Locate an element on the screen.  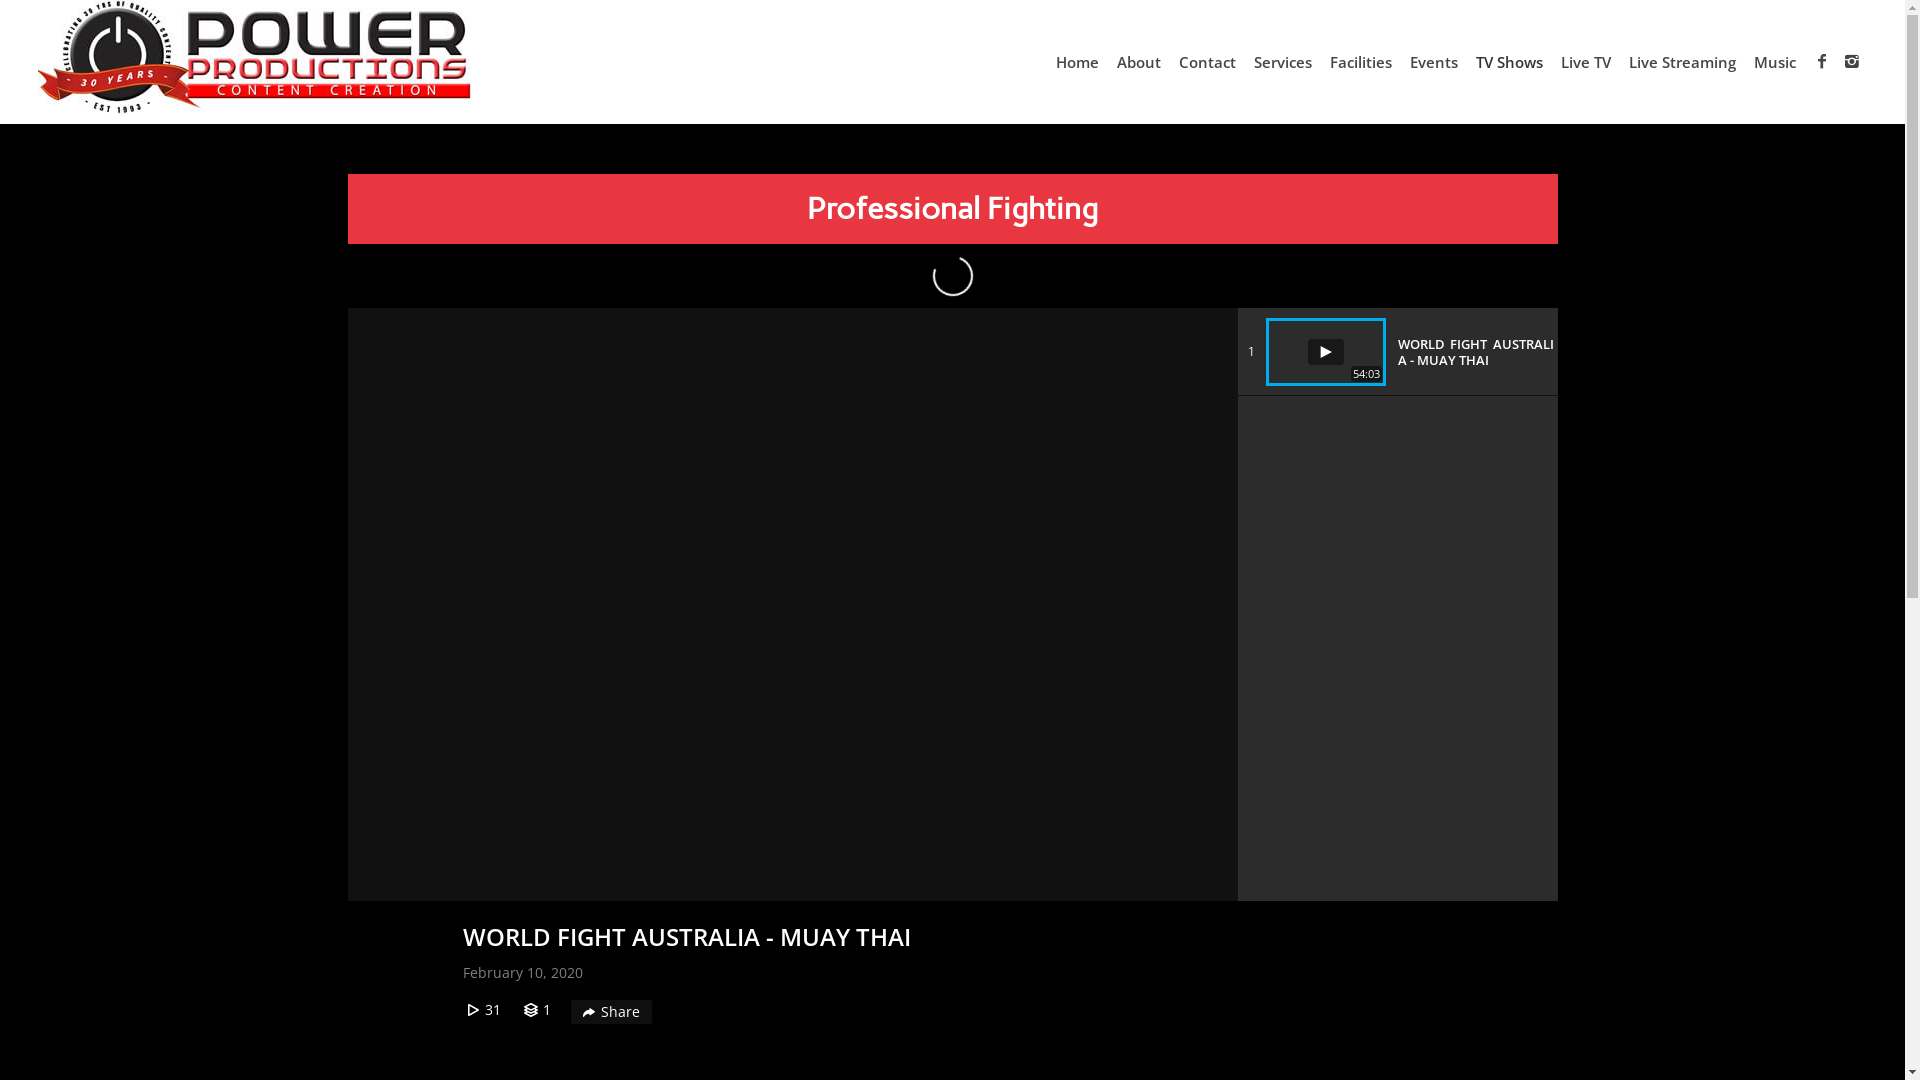
Live Streaming is located at coordinates (1682, 62).